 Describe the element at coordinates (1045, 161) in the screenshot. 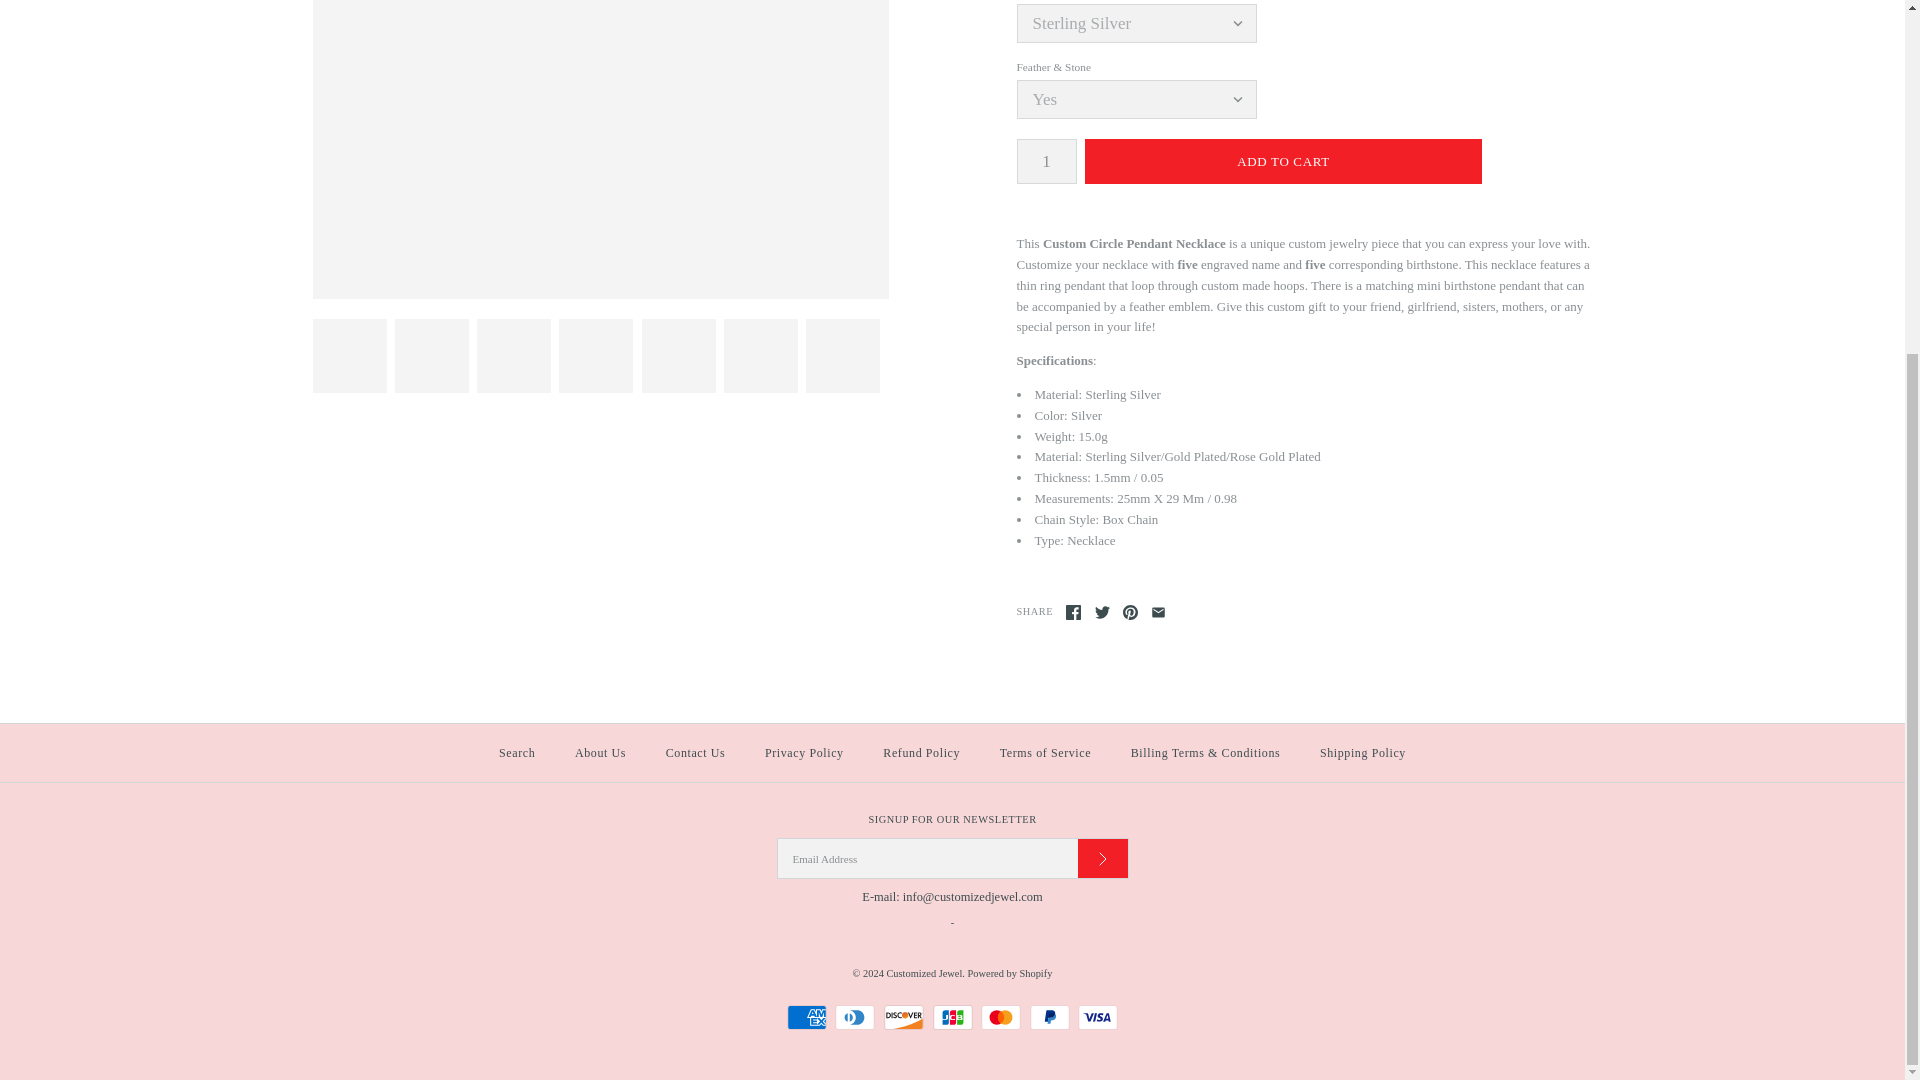

I see `1` at that location.